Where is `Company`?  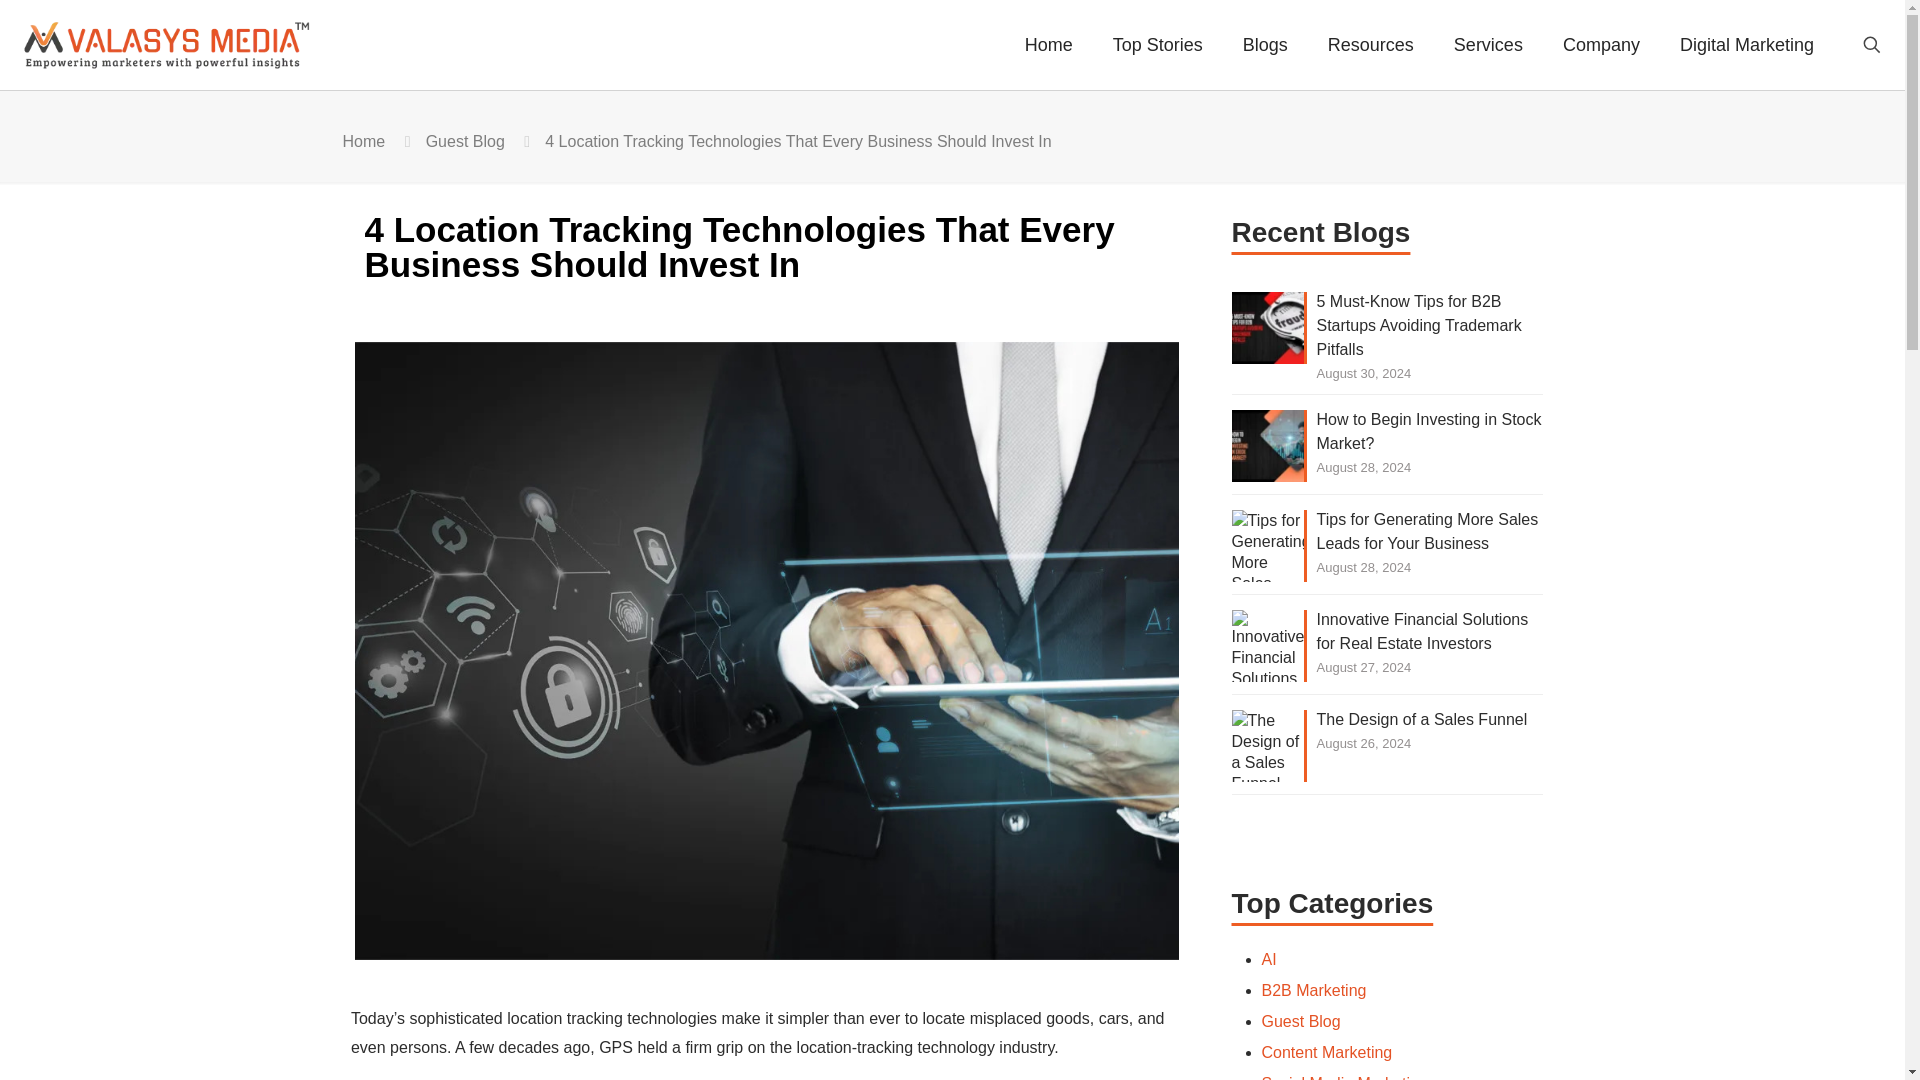 Company is located at coordinates (1602, 44).